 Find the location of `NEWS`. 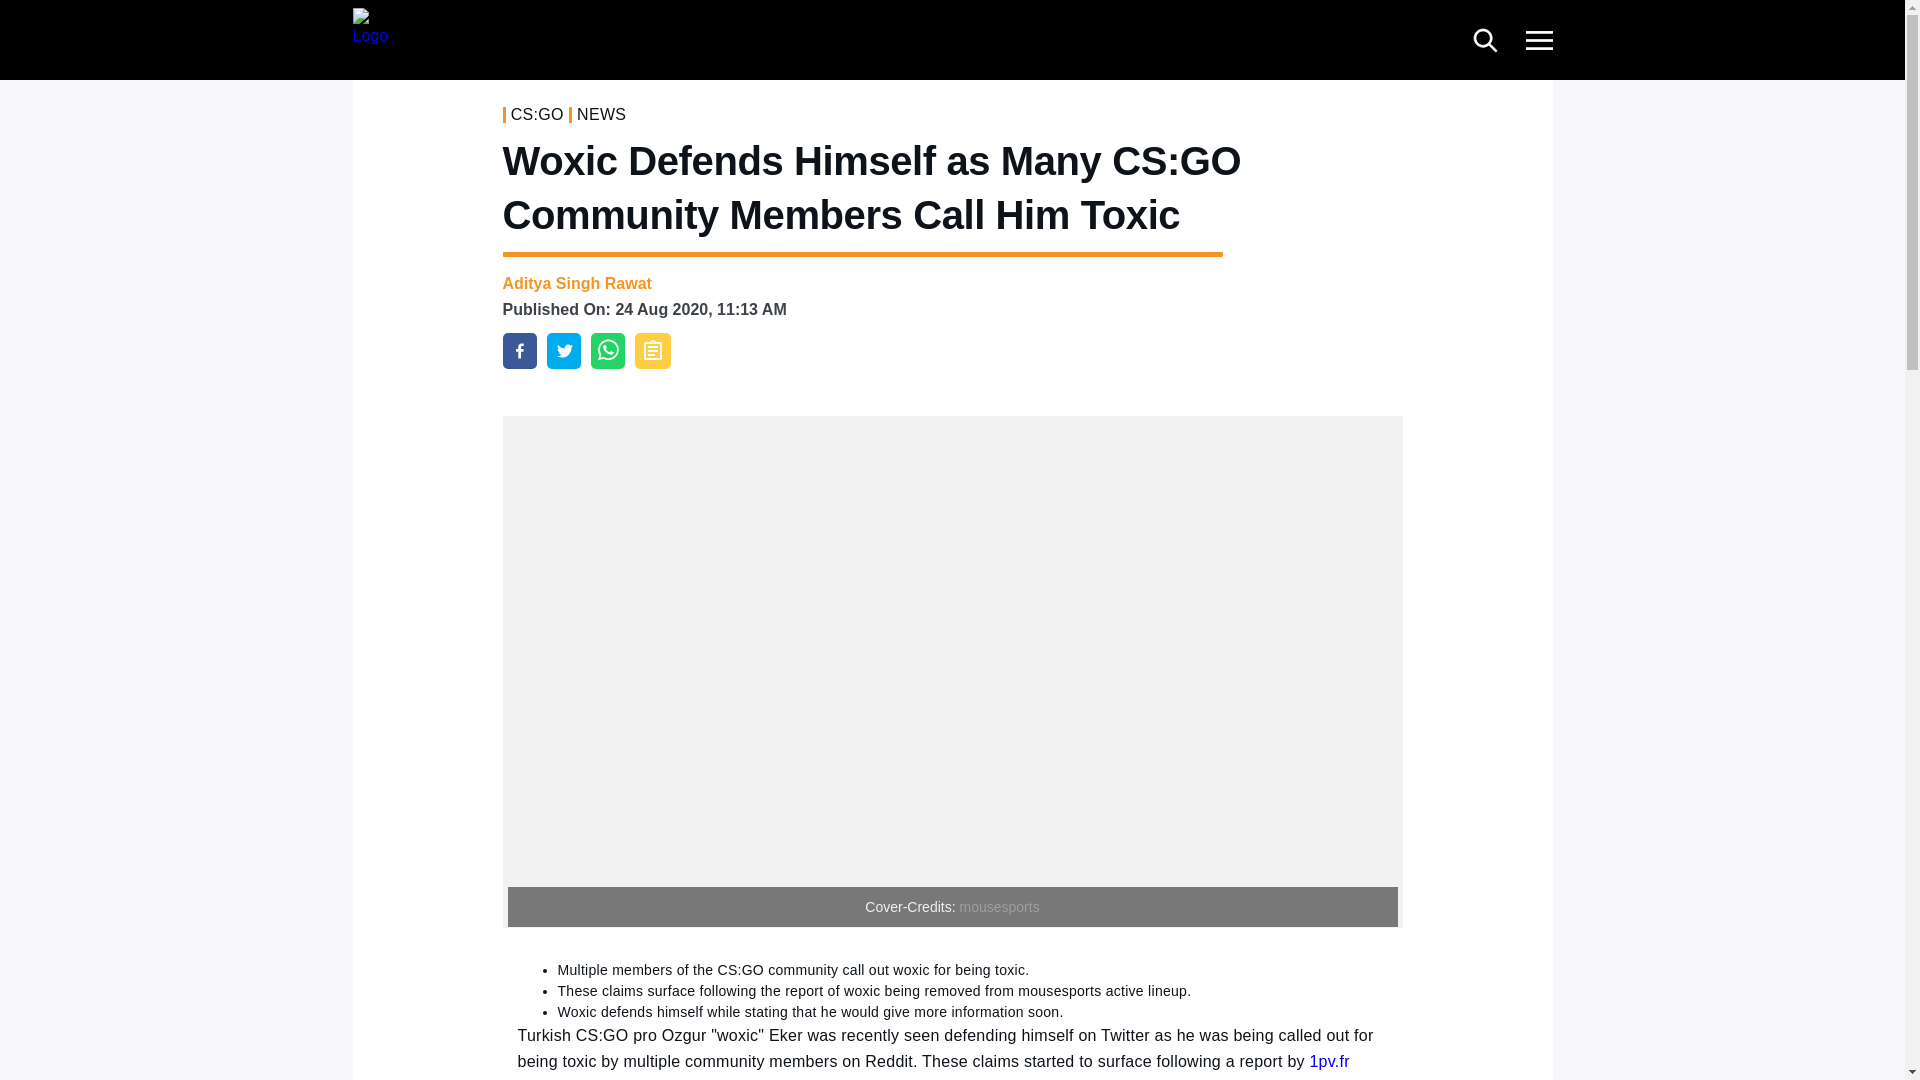

NEWS is located at coordinates (601, 114).